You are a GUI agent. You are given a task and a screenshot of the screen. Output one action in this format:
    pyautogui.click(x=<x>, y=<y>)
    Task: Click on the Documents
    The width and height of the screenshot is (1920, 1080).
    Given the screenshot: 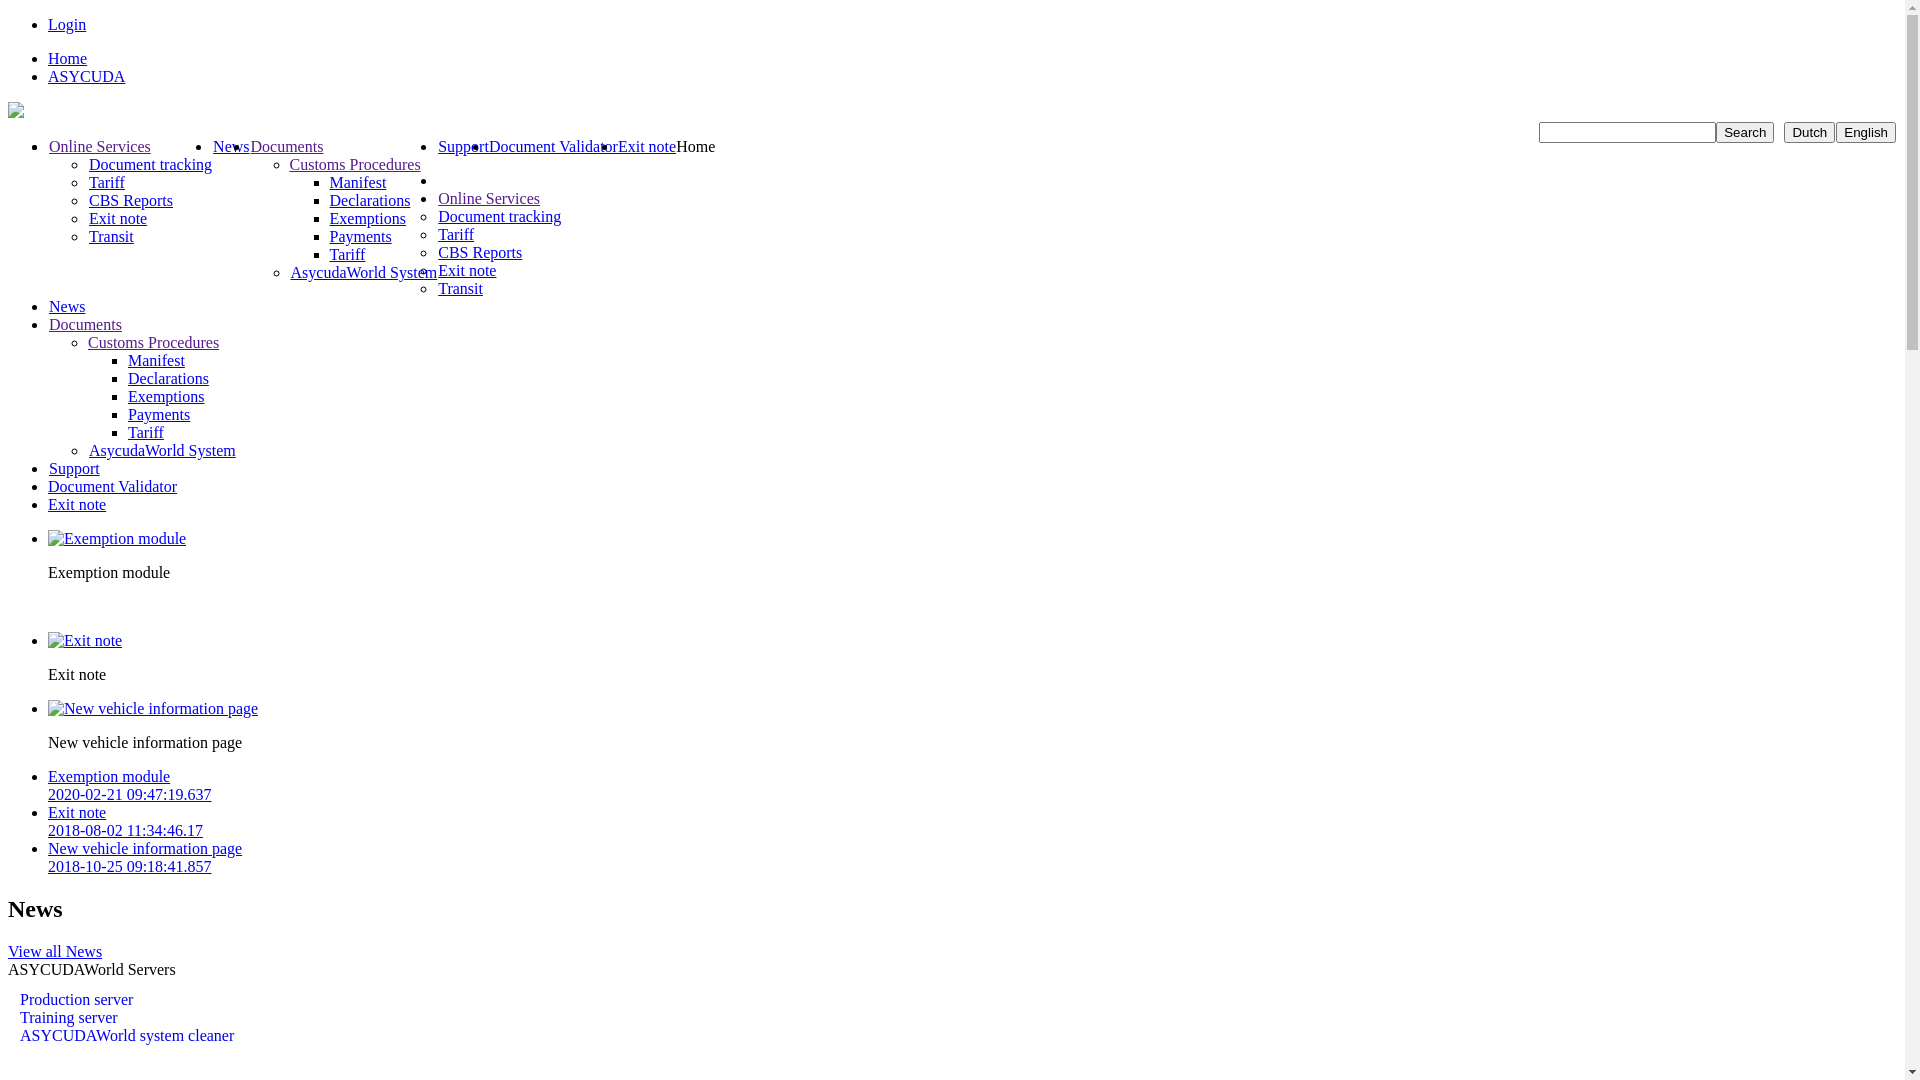 What is the action you would take?
    pyautogui.click(x=85, y=324)
    